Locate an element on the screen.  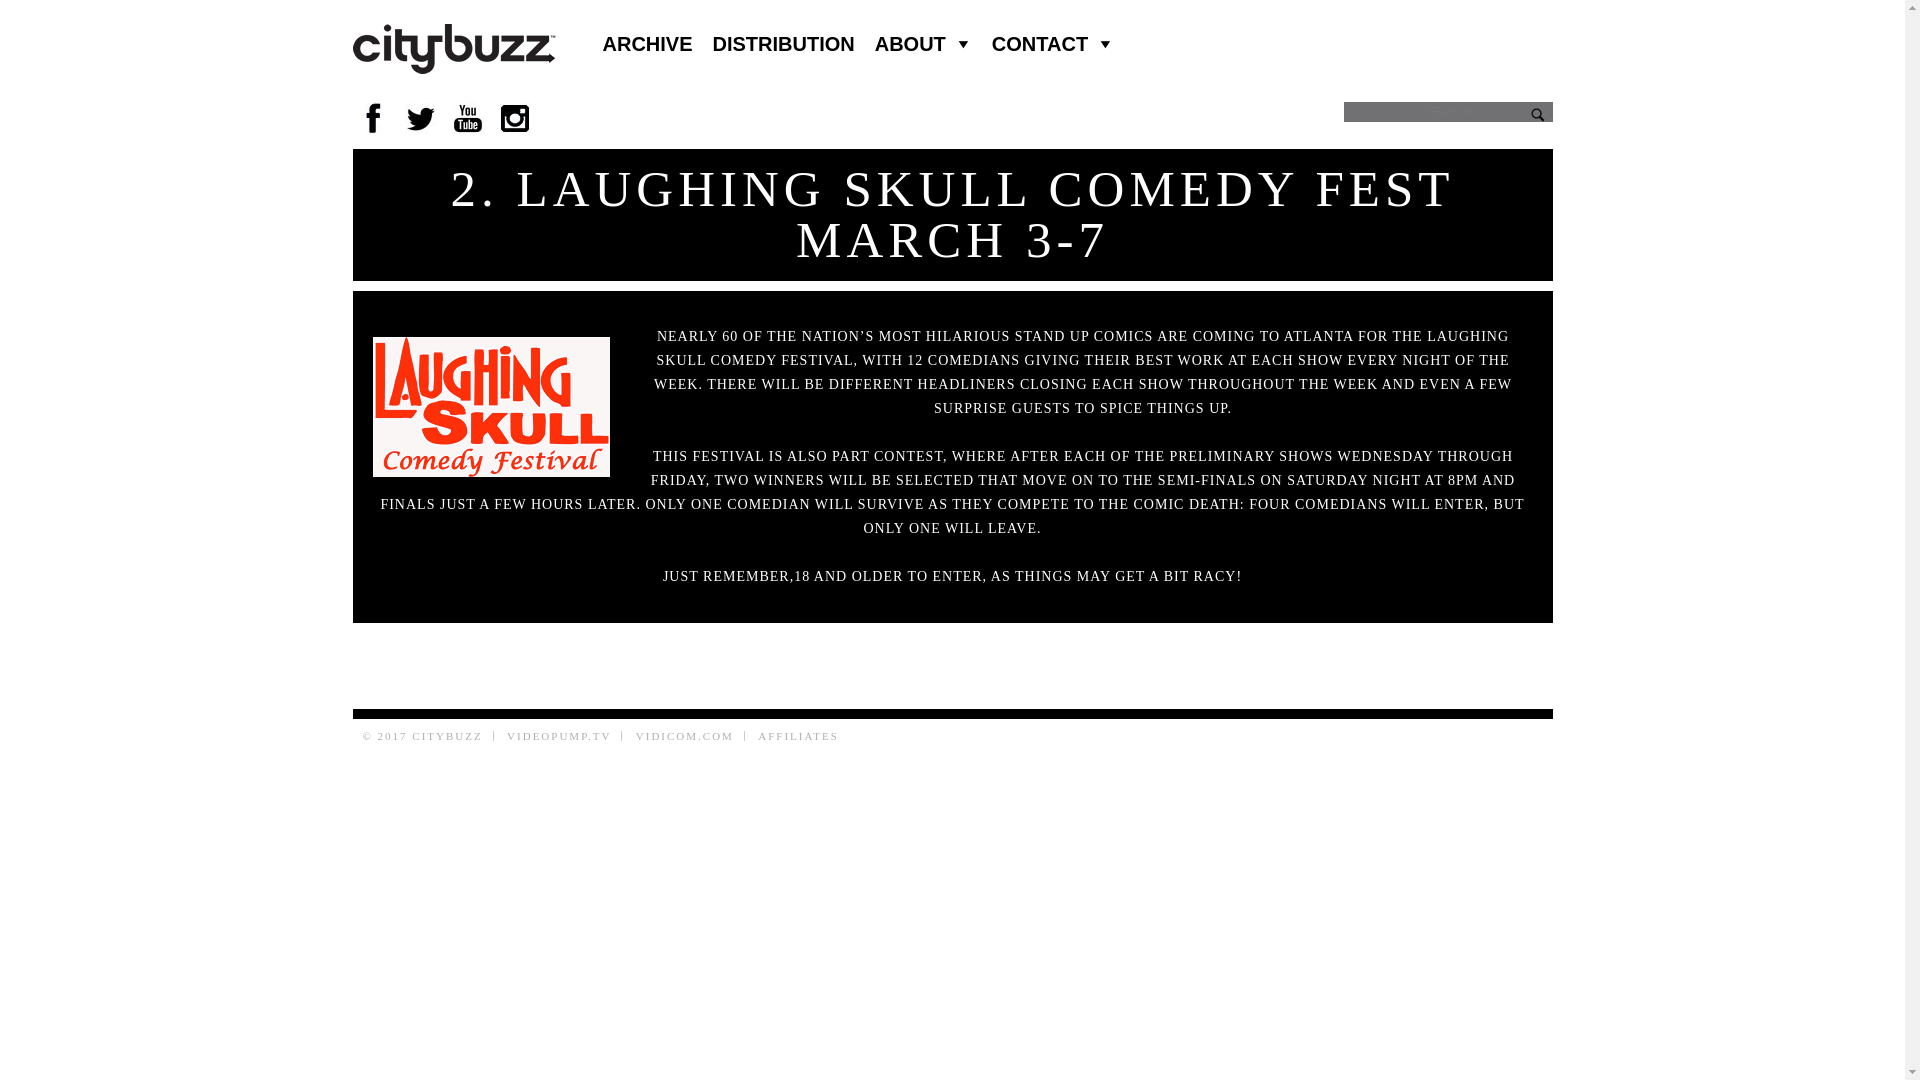
AFFILIATES is located at coordinates (798, 736).